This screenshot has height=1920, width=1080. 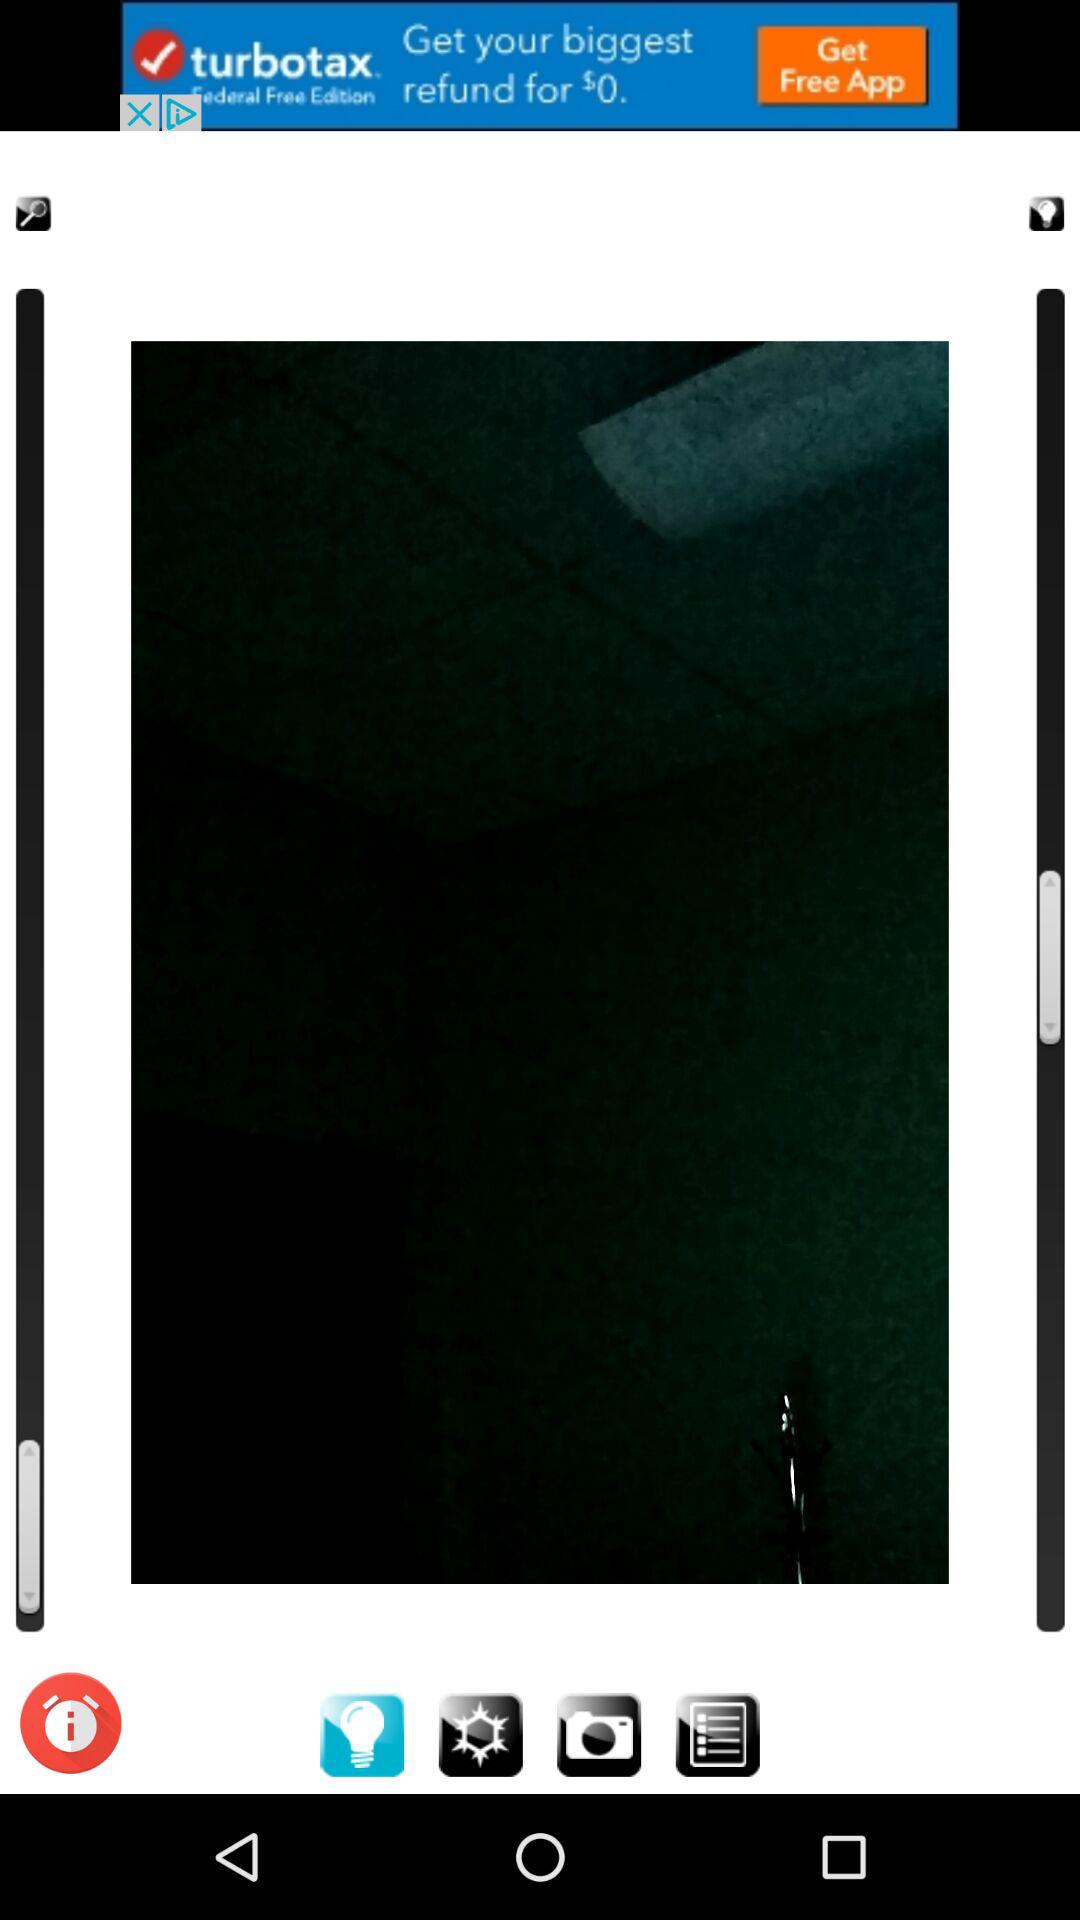 I want to click on increase the light, so click(x=362, y=1734).